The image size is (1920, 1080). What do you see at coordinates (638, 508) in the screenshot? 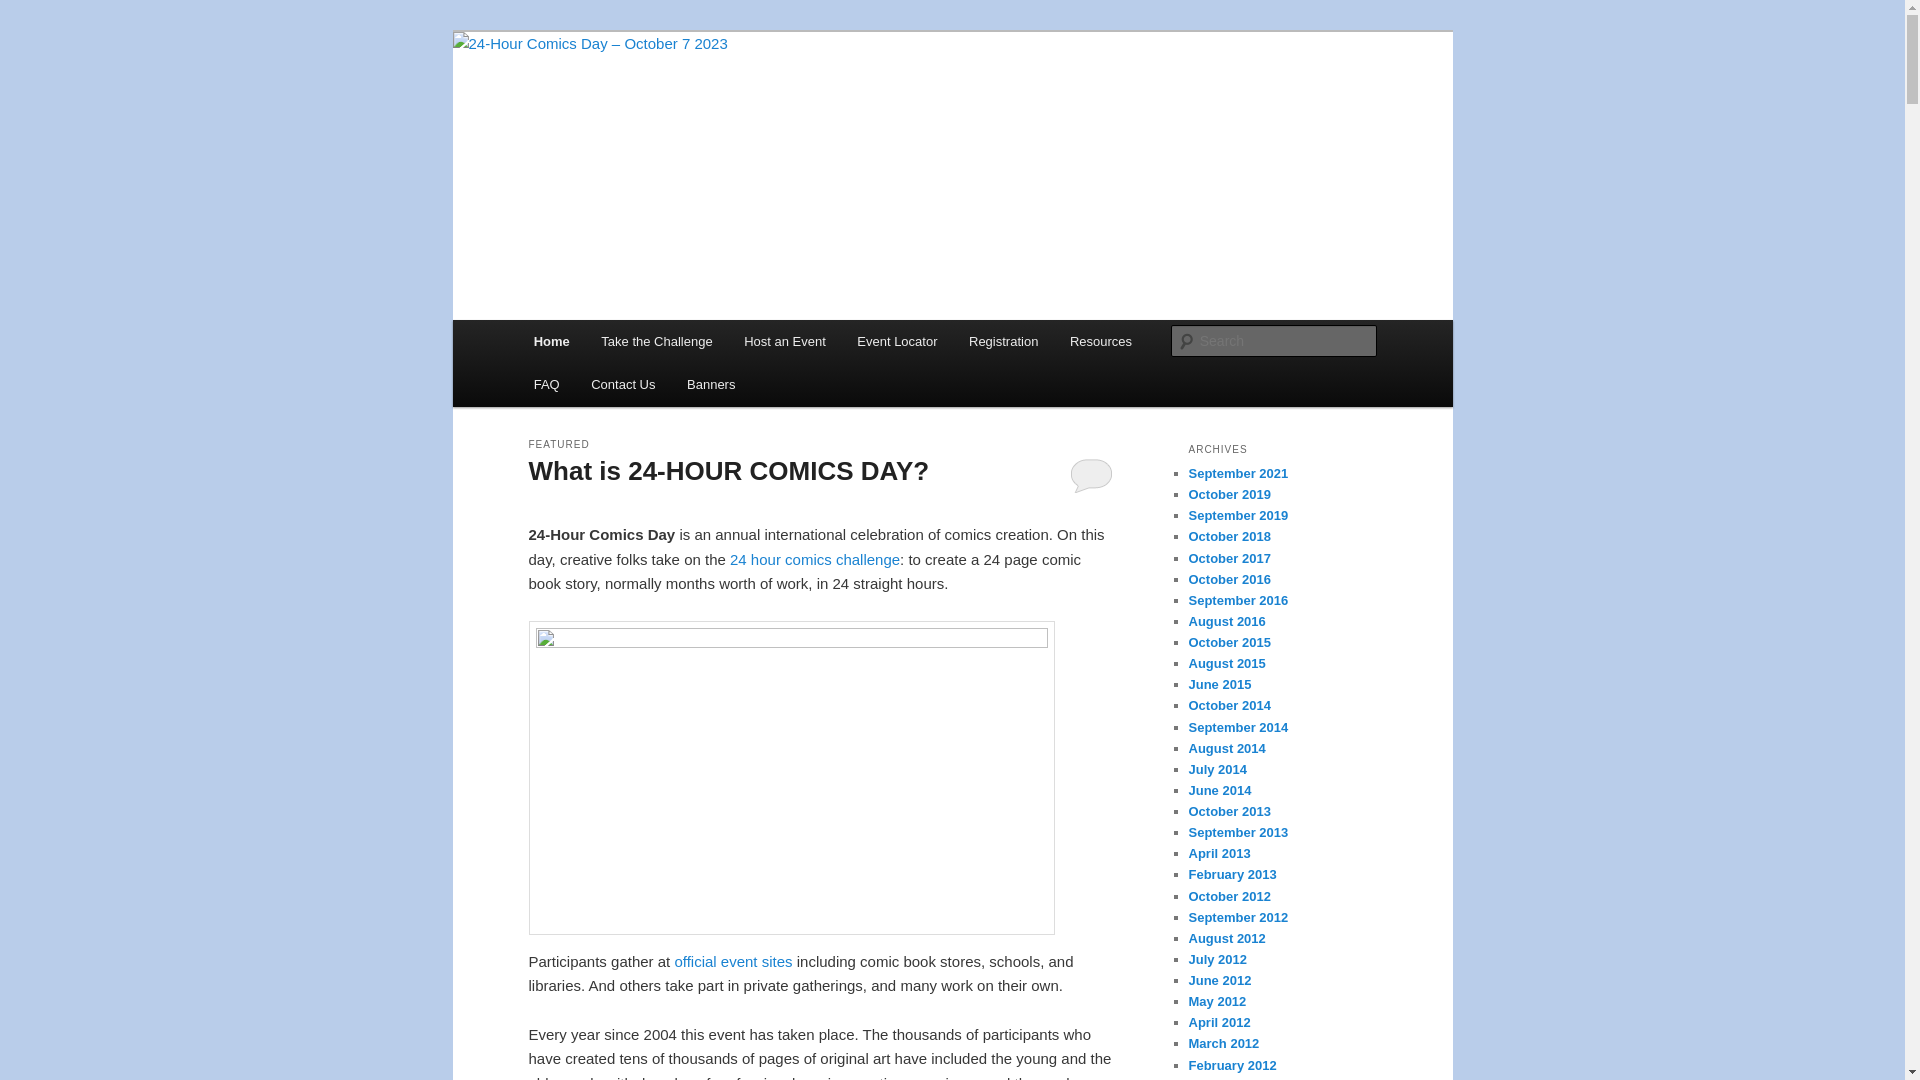
I see `September 3, 2021` at bounding box center [638, 508].